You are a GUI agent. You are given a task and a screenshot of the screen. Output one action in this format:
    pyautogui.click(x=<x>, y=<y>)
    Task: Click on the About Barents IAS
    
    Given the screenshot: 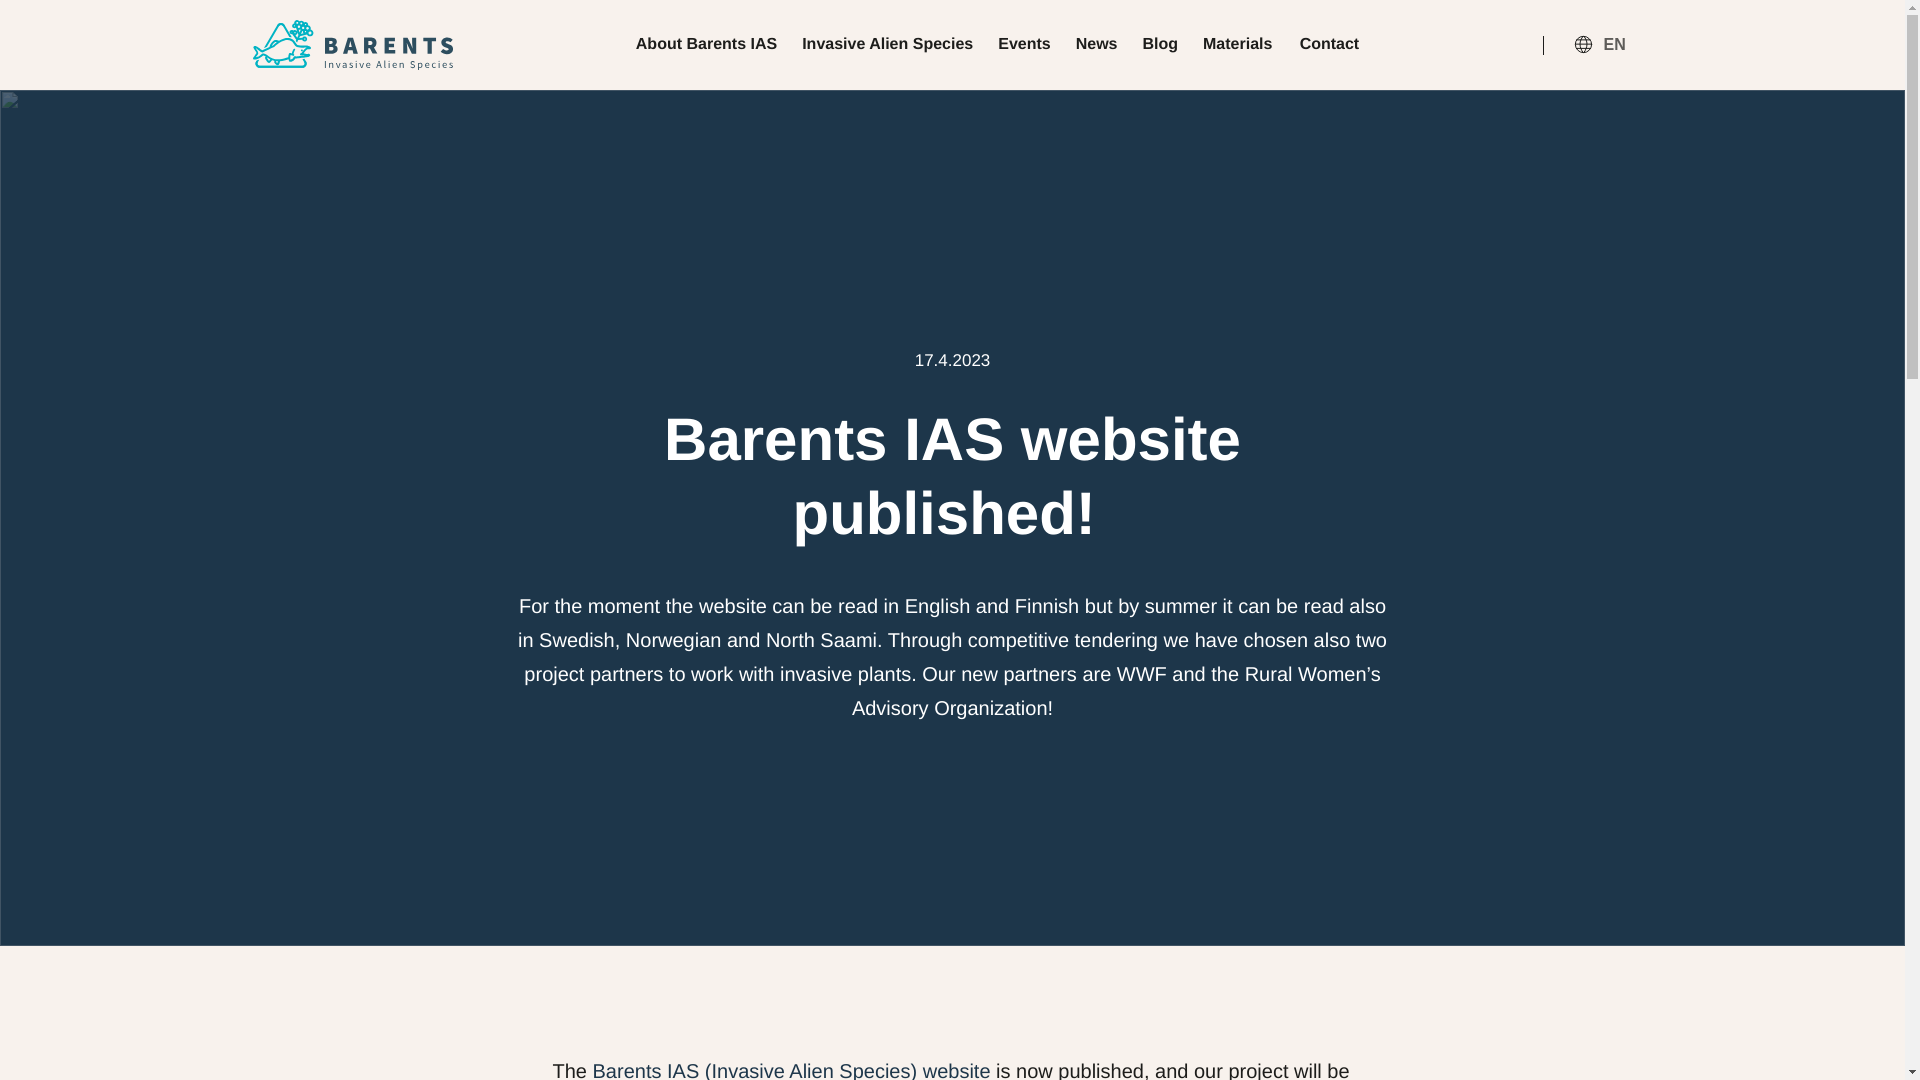 What is the action you would take?
    pyautogui.click(x=706, y=44)
    